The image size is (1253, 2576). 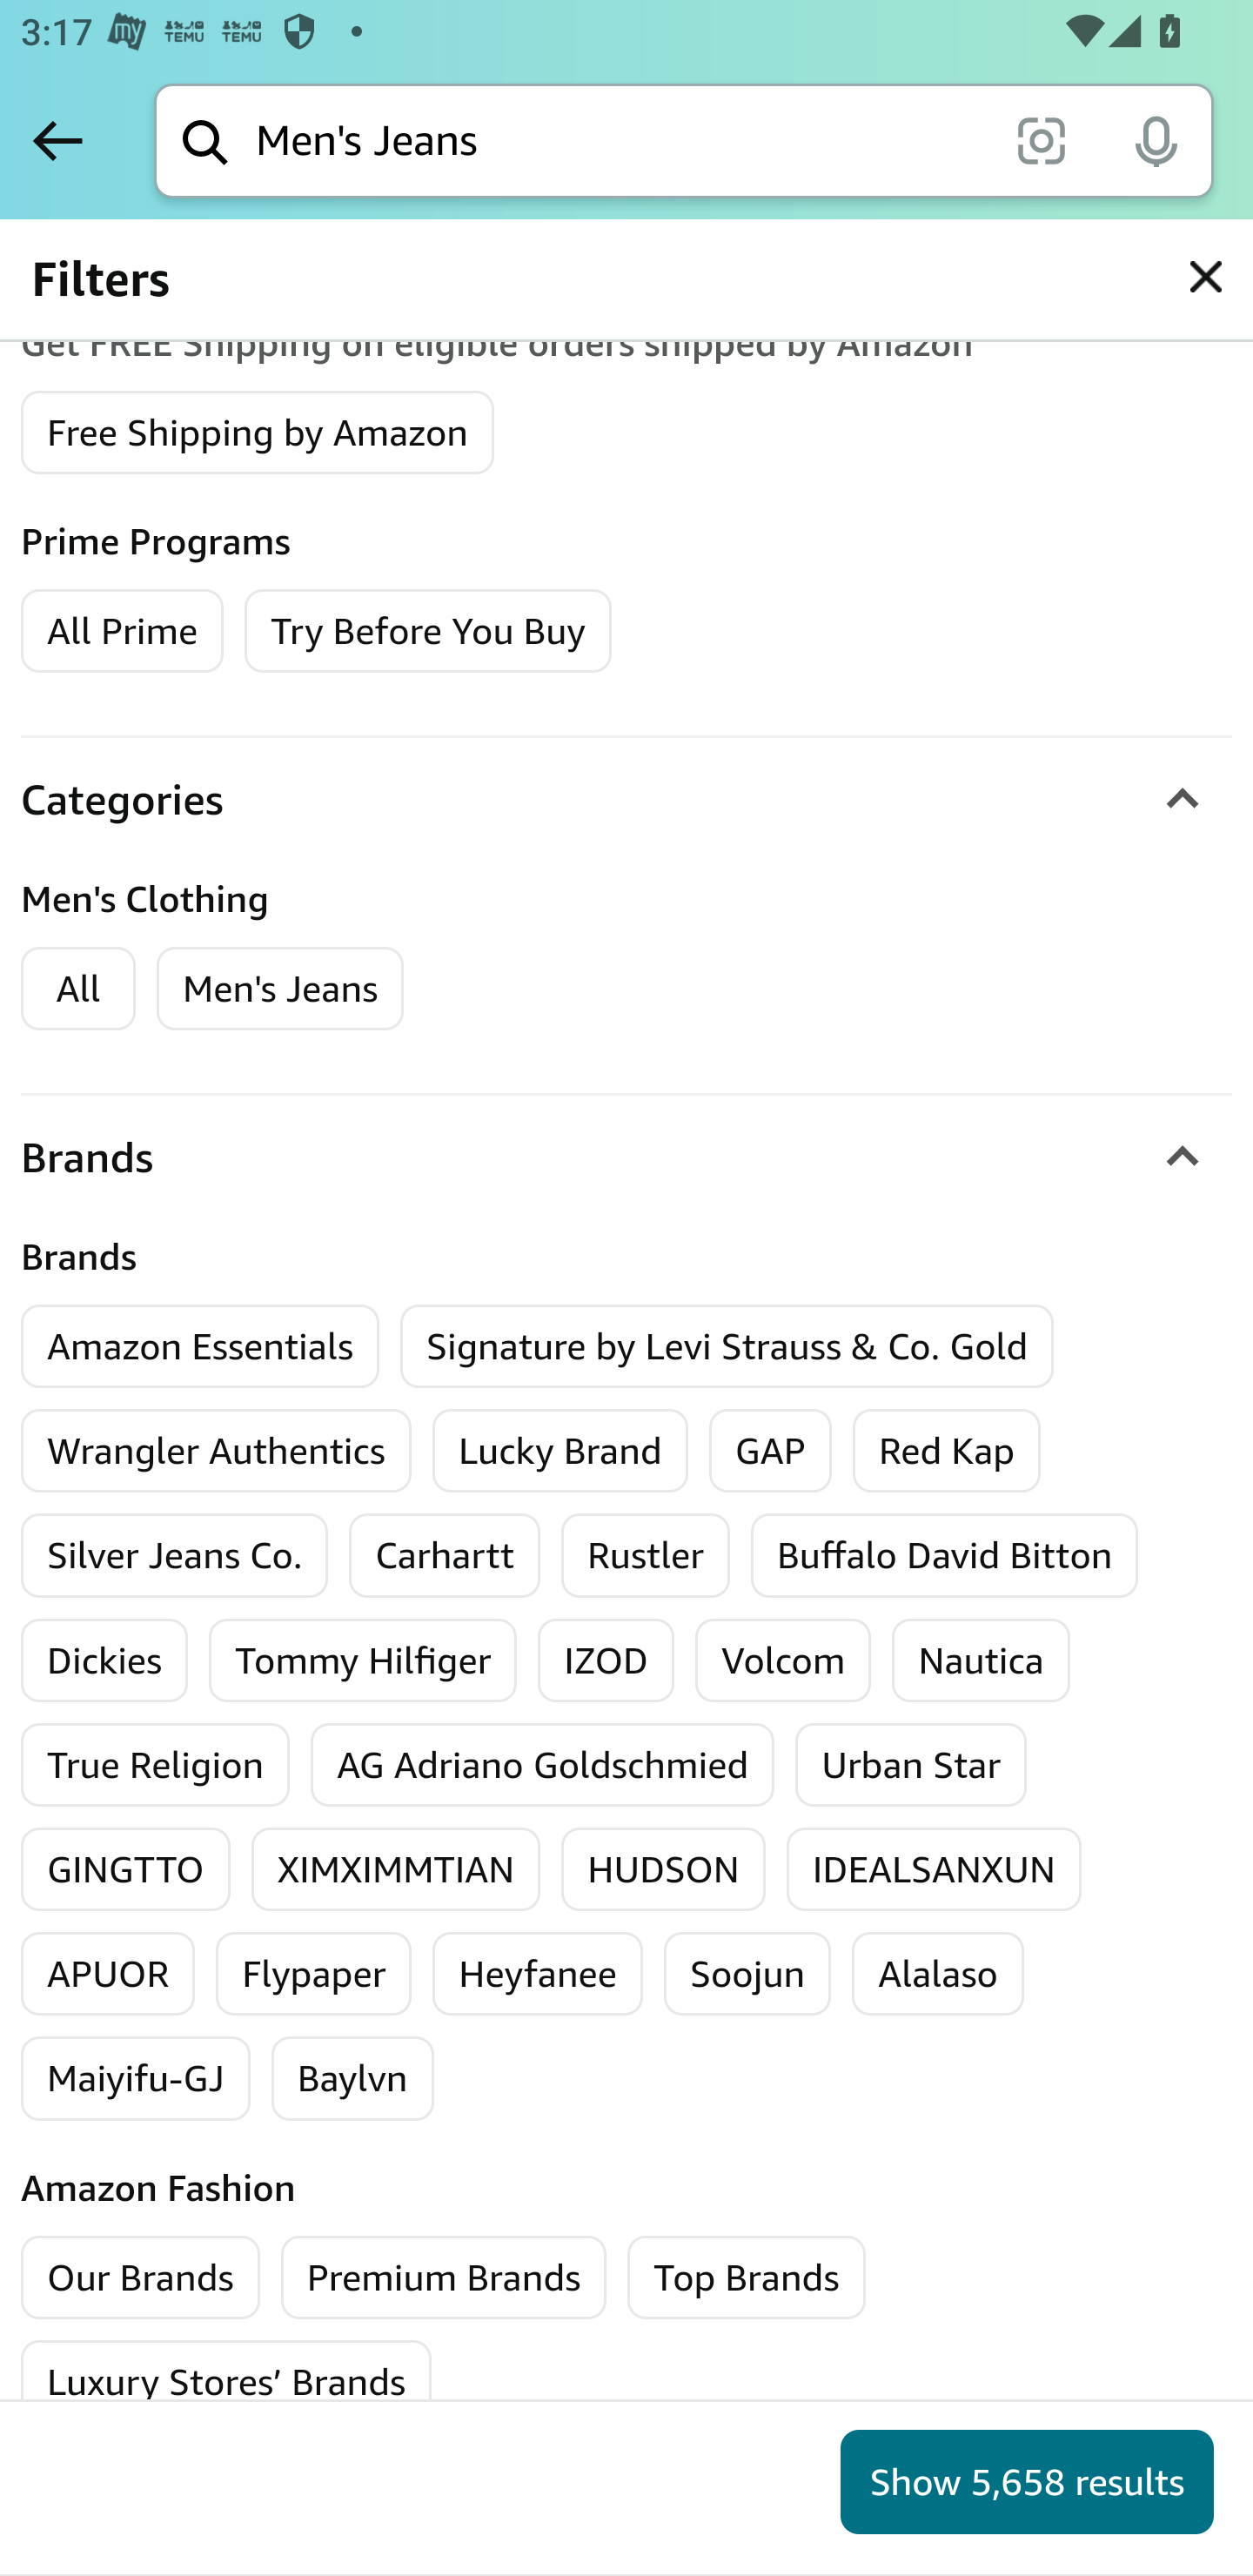 I want to click on Carhartt, so click(x=443, y=1554).